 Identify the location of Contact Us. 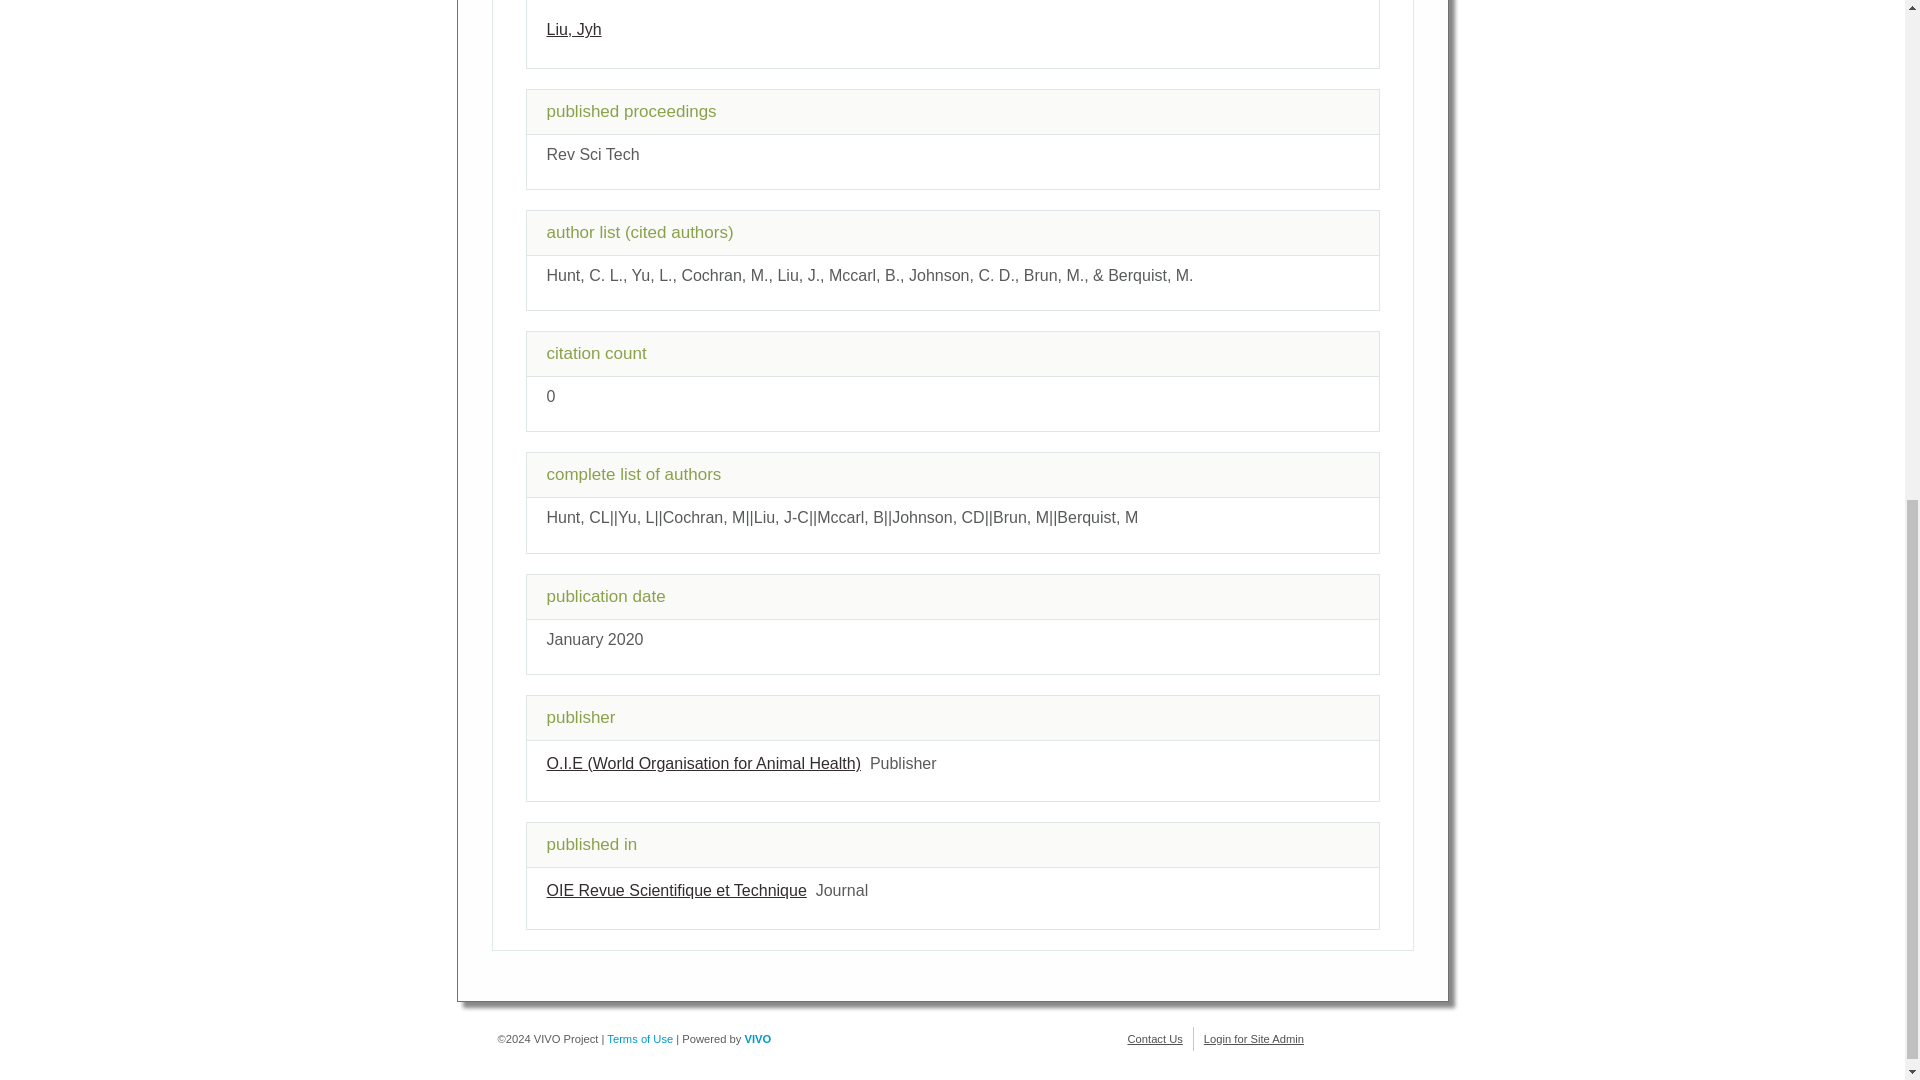
(1155, 1038).